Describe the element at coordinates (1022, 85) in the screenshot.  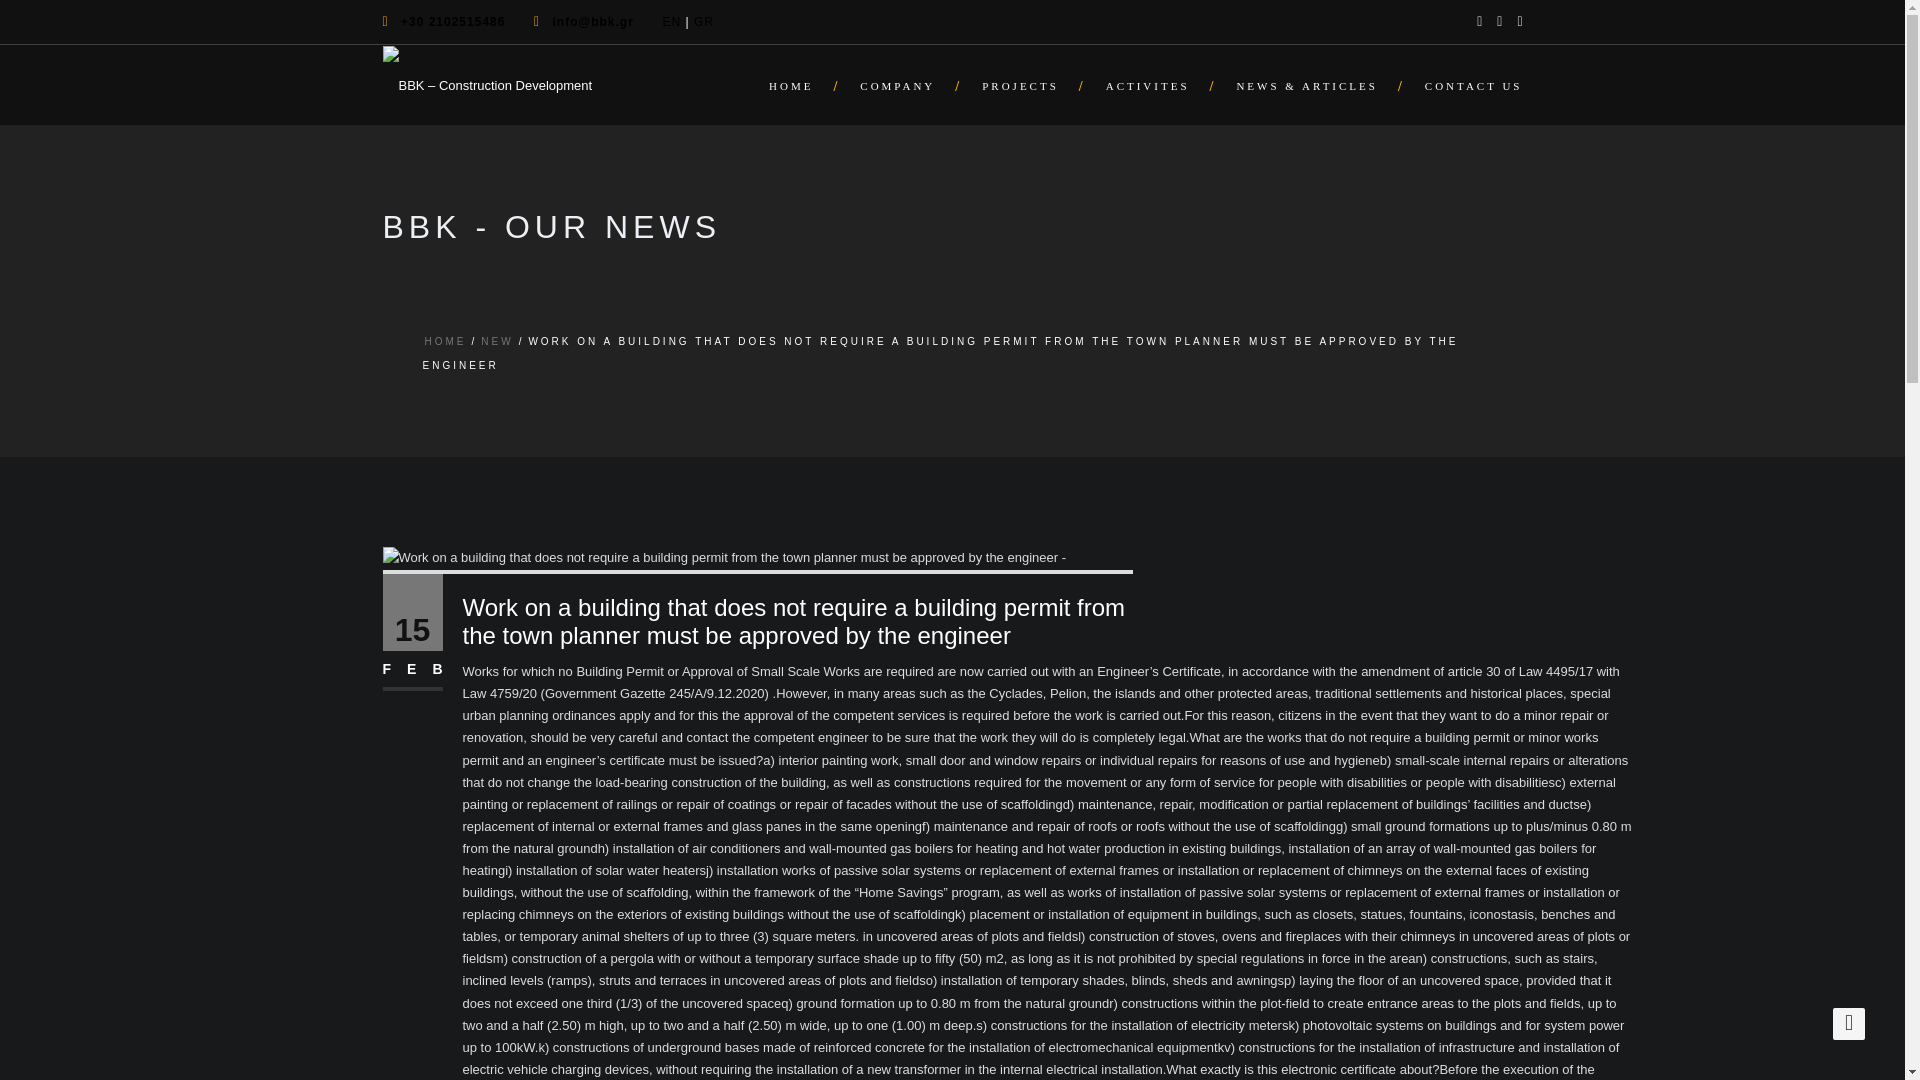
I see `Projects` at that location.